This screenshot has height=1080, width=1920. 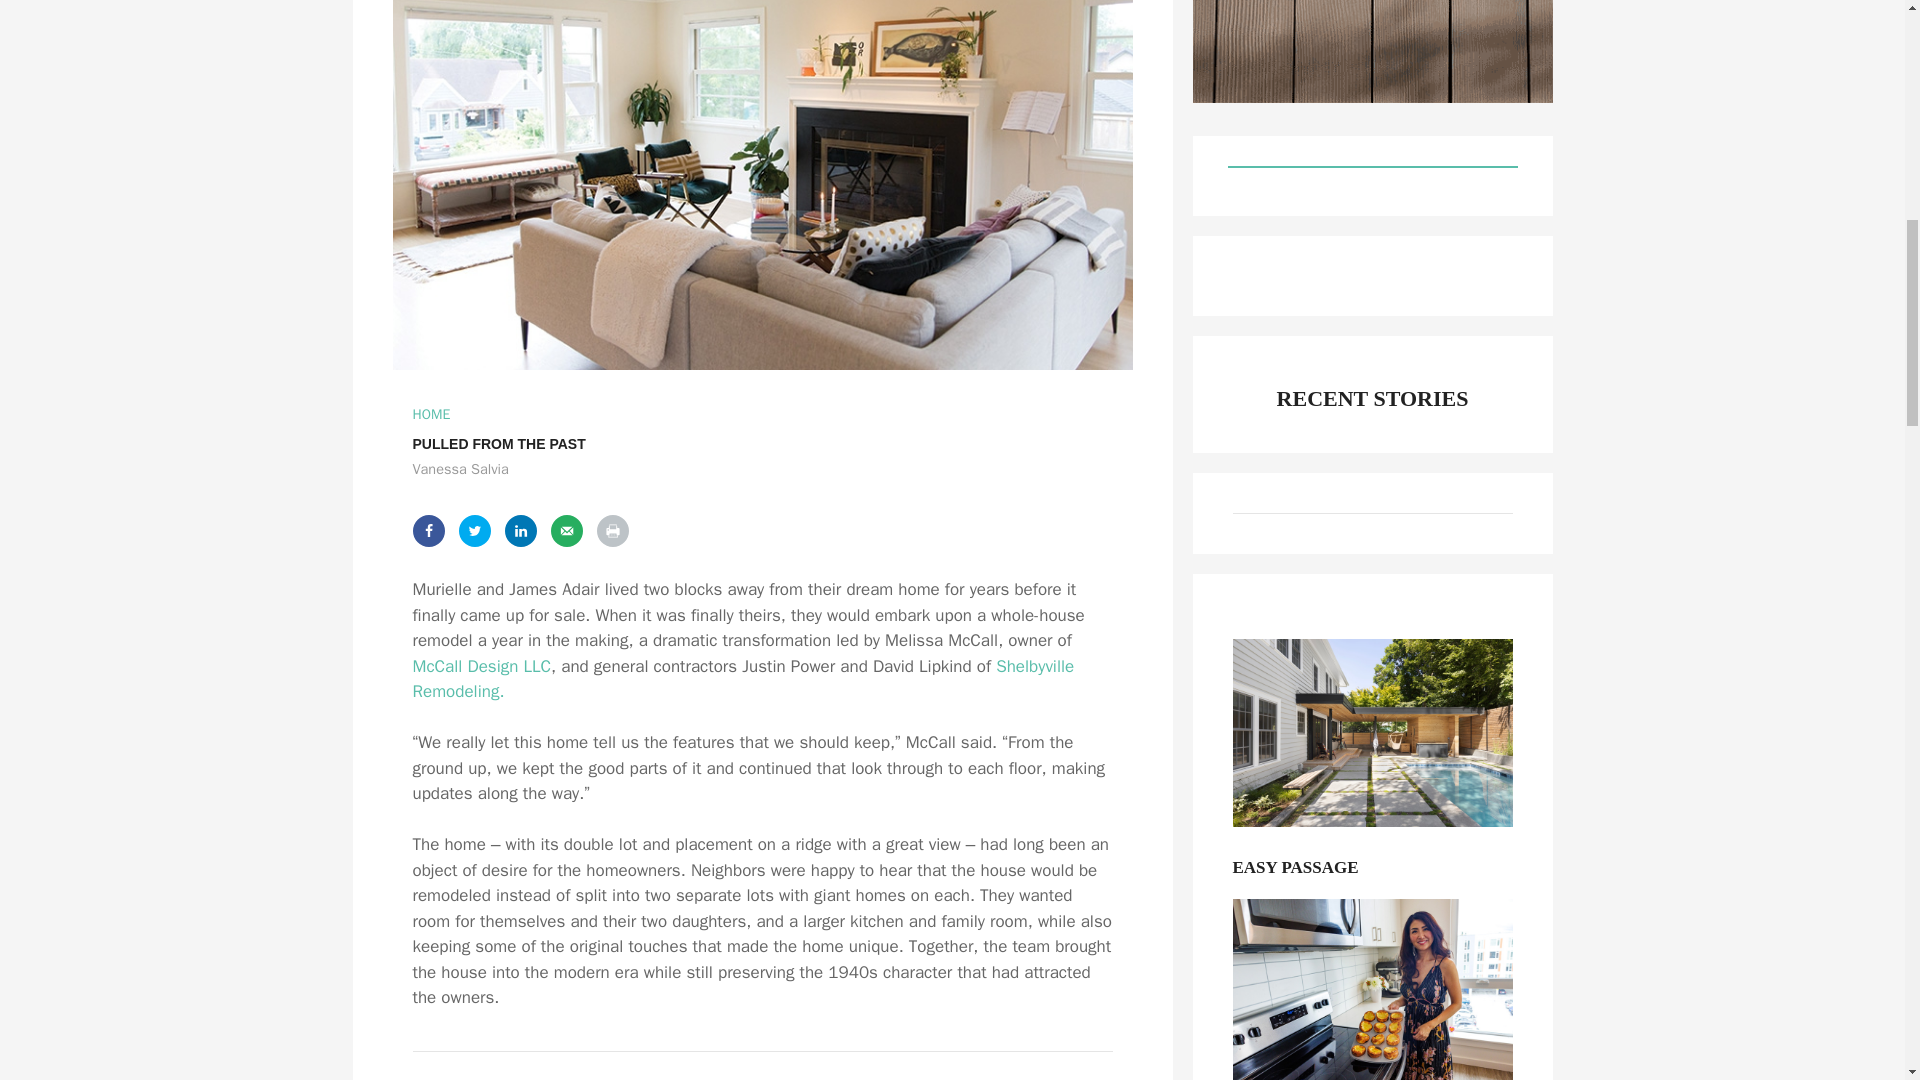 I want to click on Share on LinkedIn, so click(x=519, y=530).